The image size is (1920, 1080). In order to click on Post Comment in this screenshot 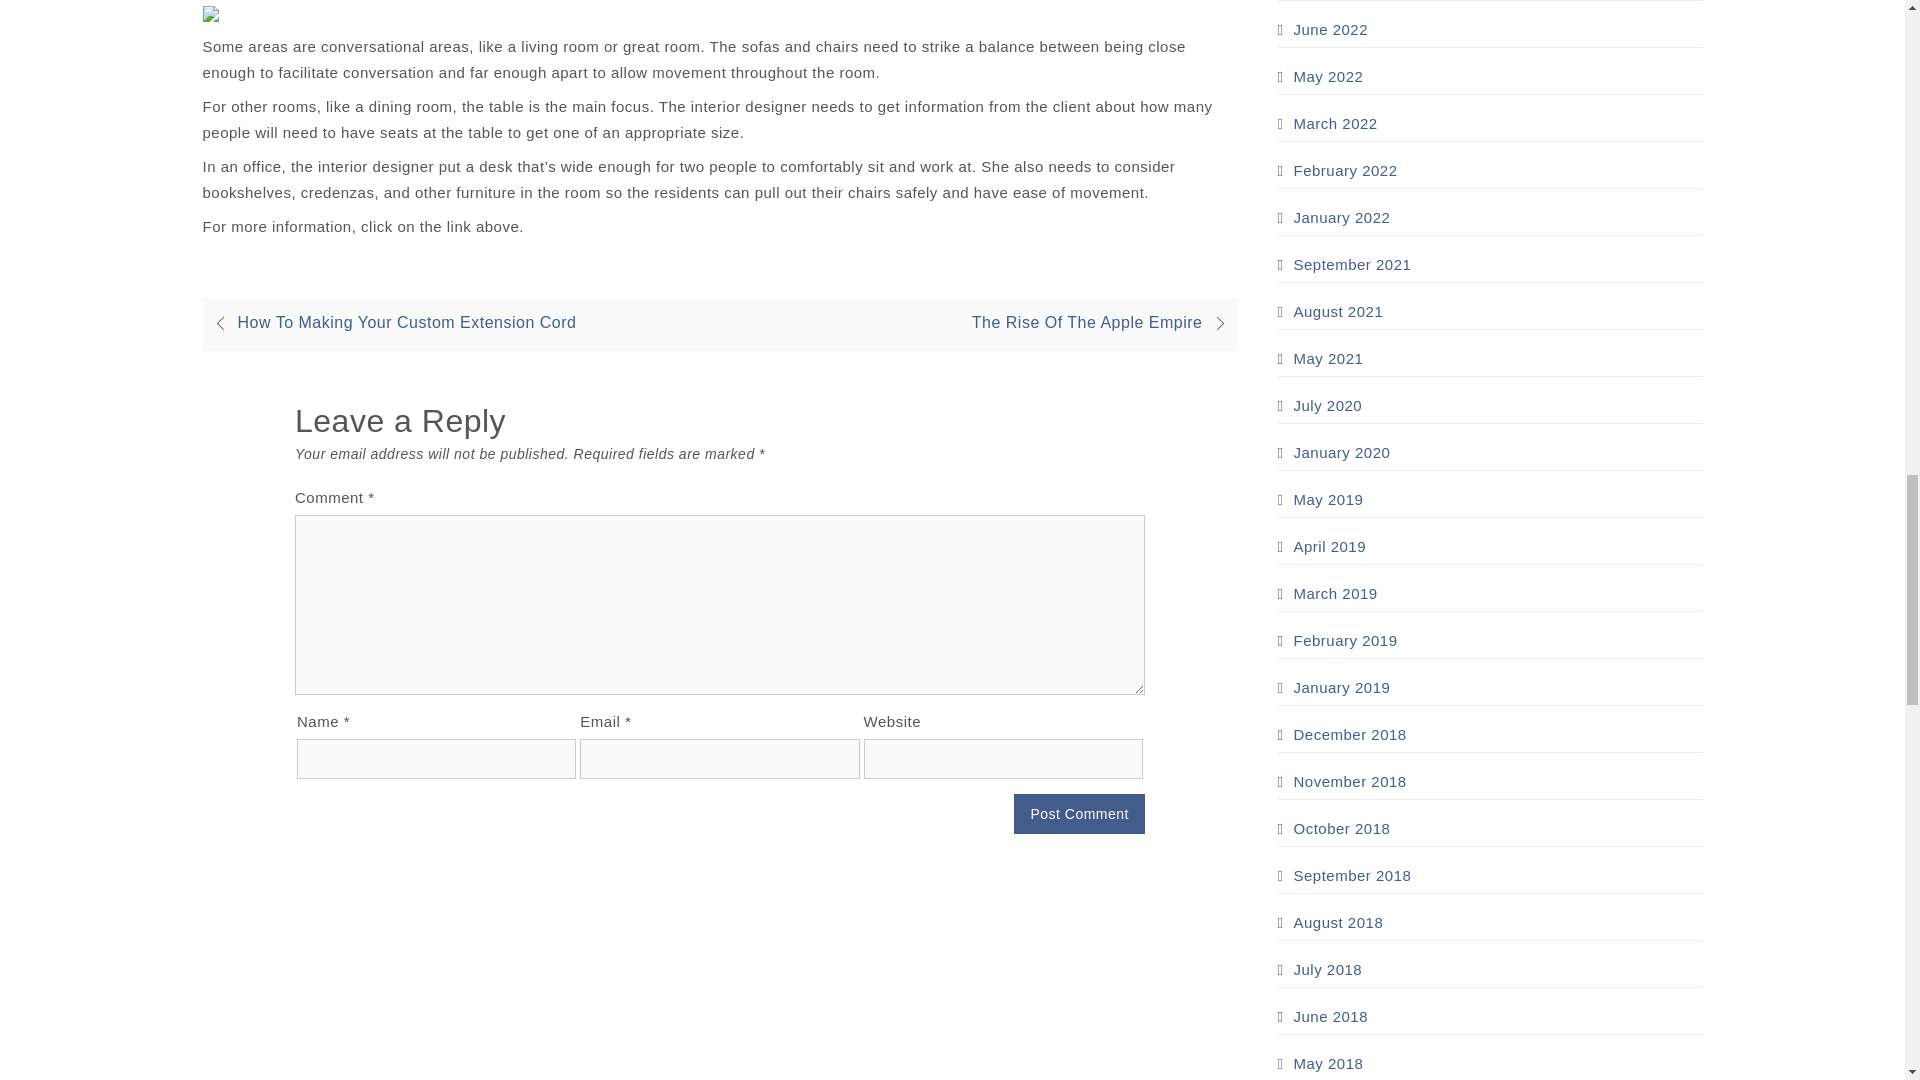, I will do `click(1078, 813)`.